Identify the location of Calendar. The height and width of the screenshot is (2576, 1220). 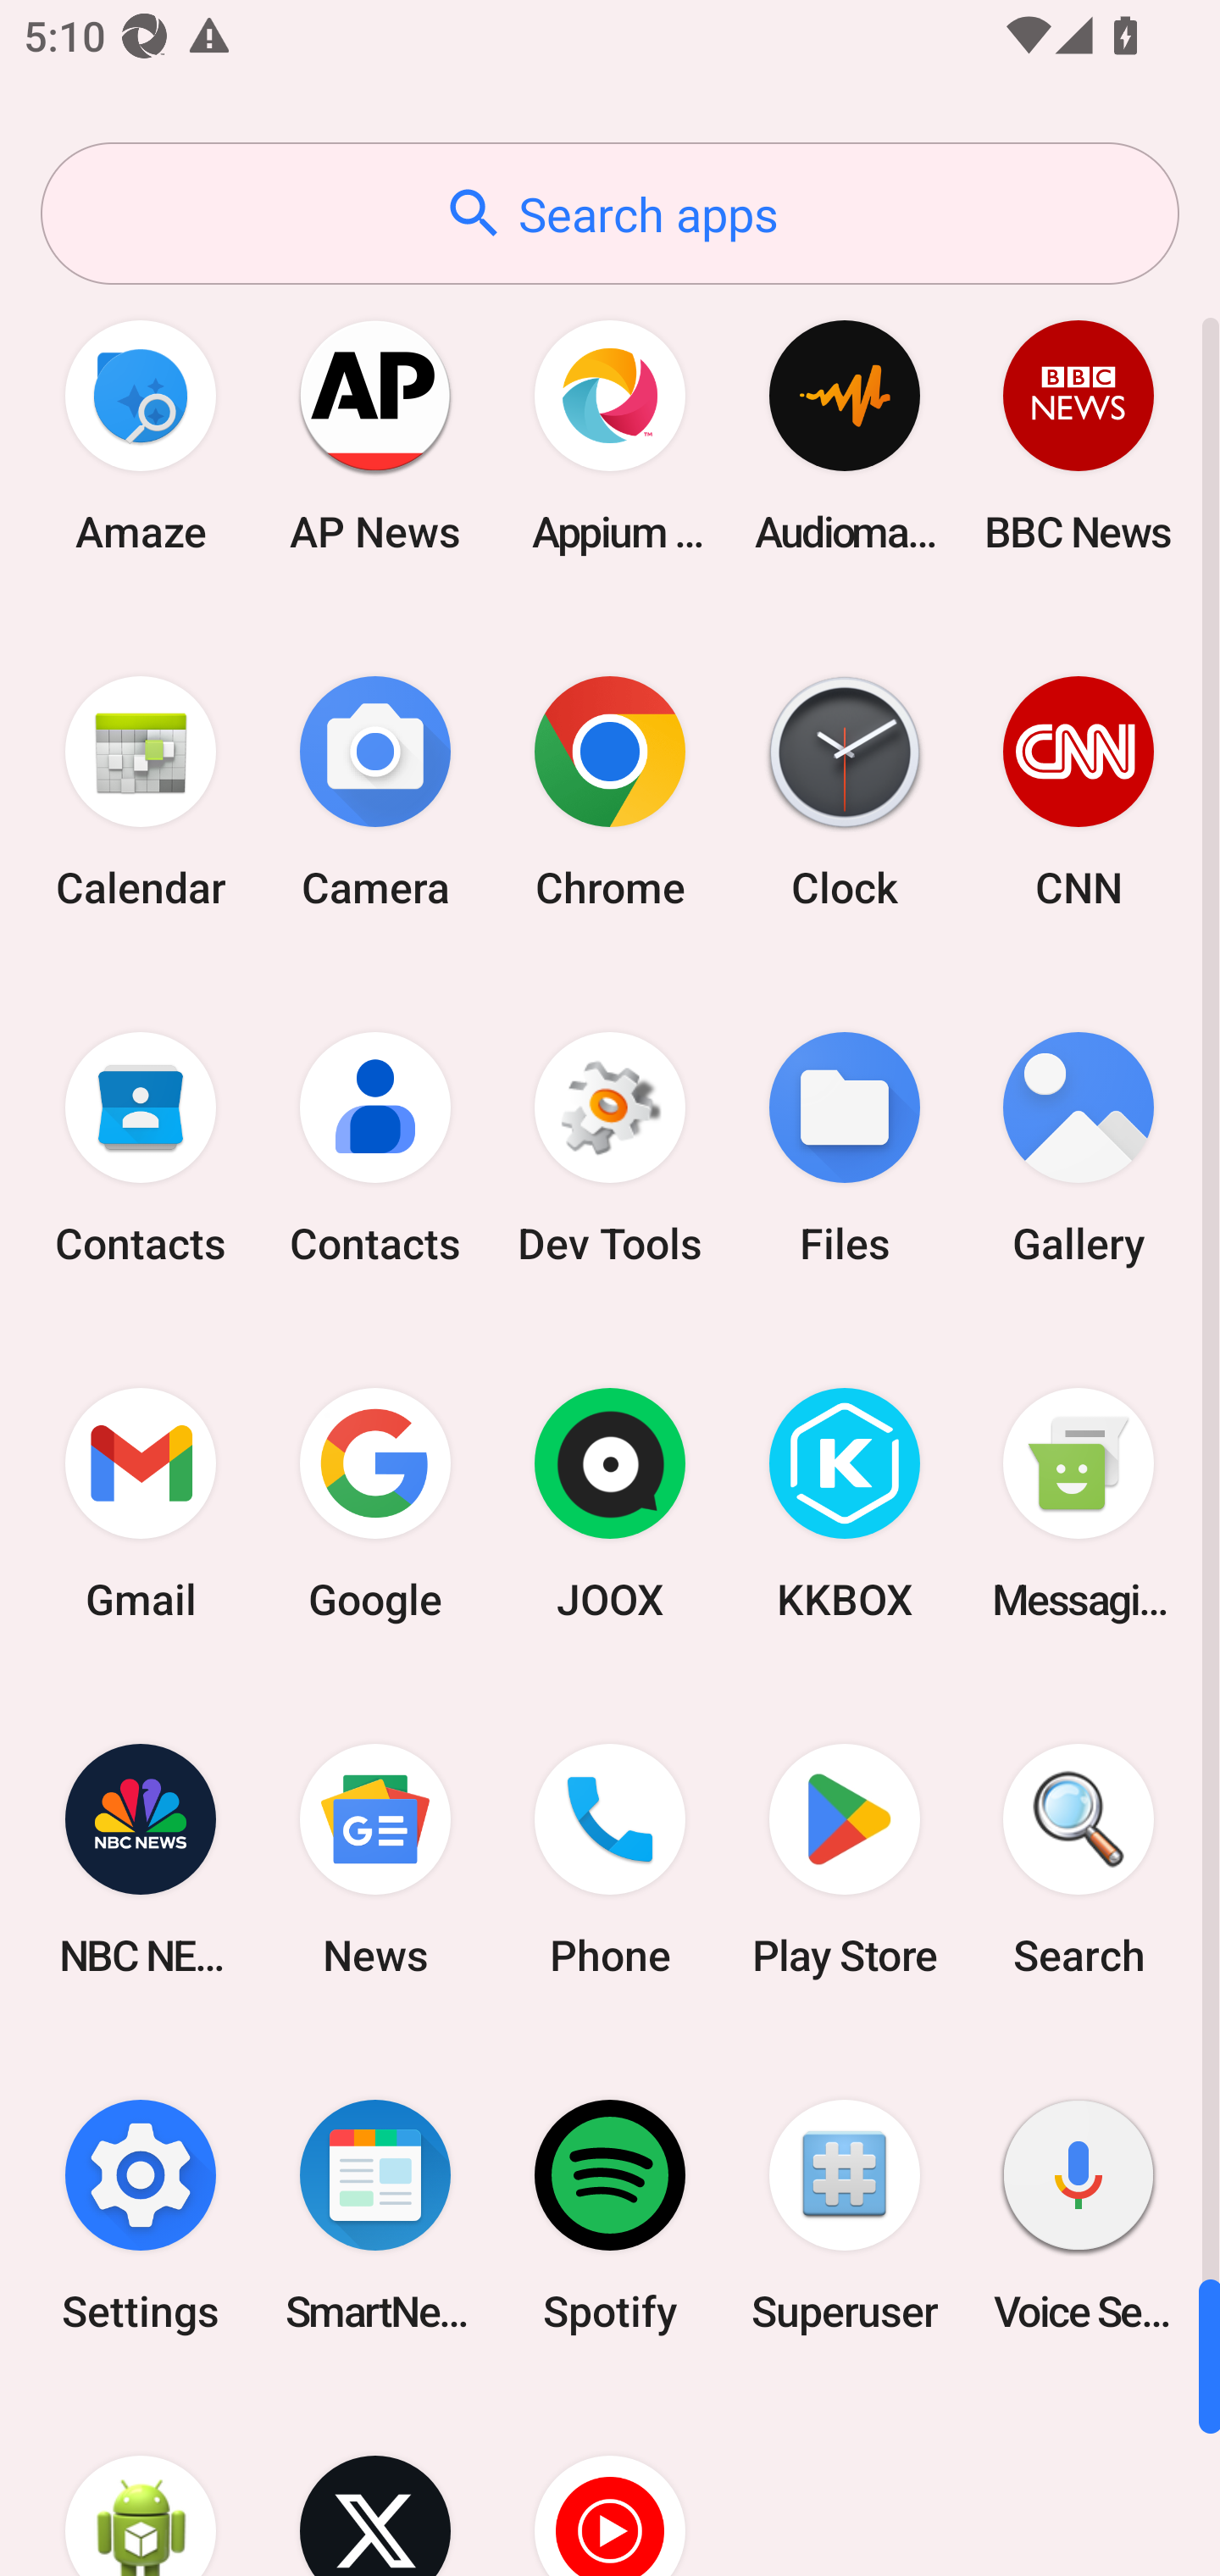
(141, 791).